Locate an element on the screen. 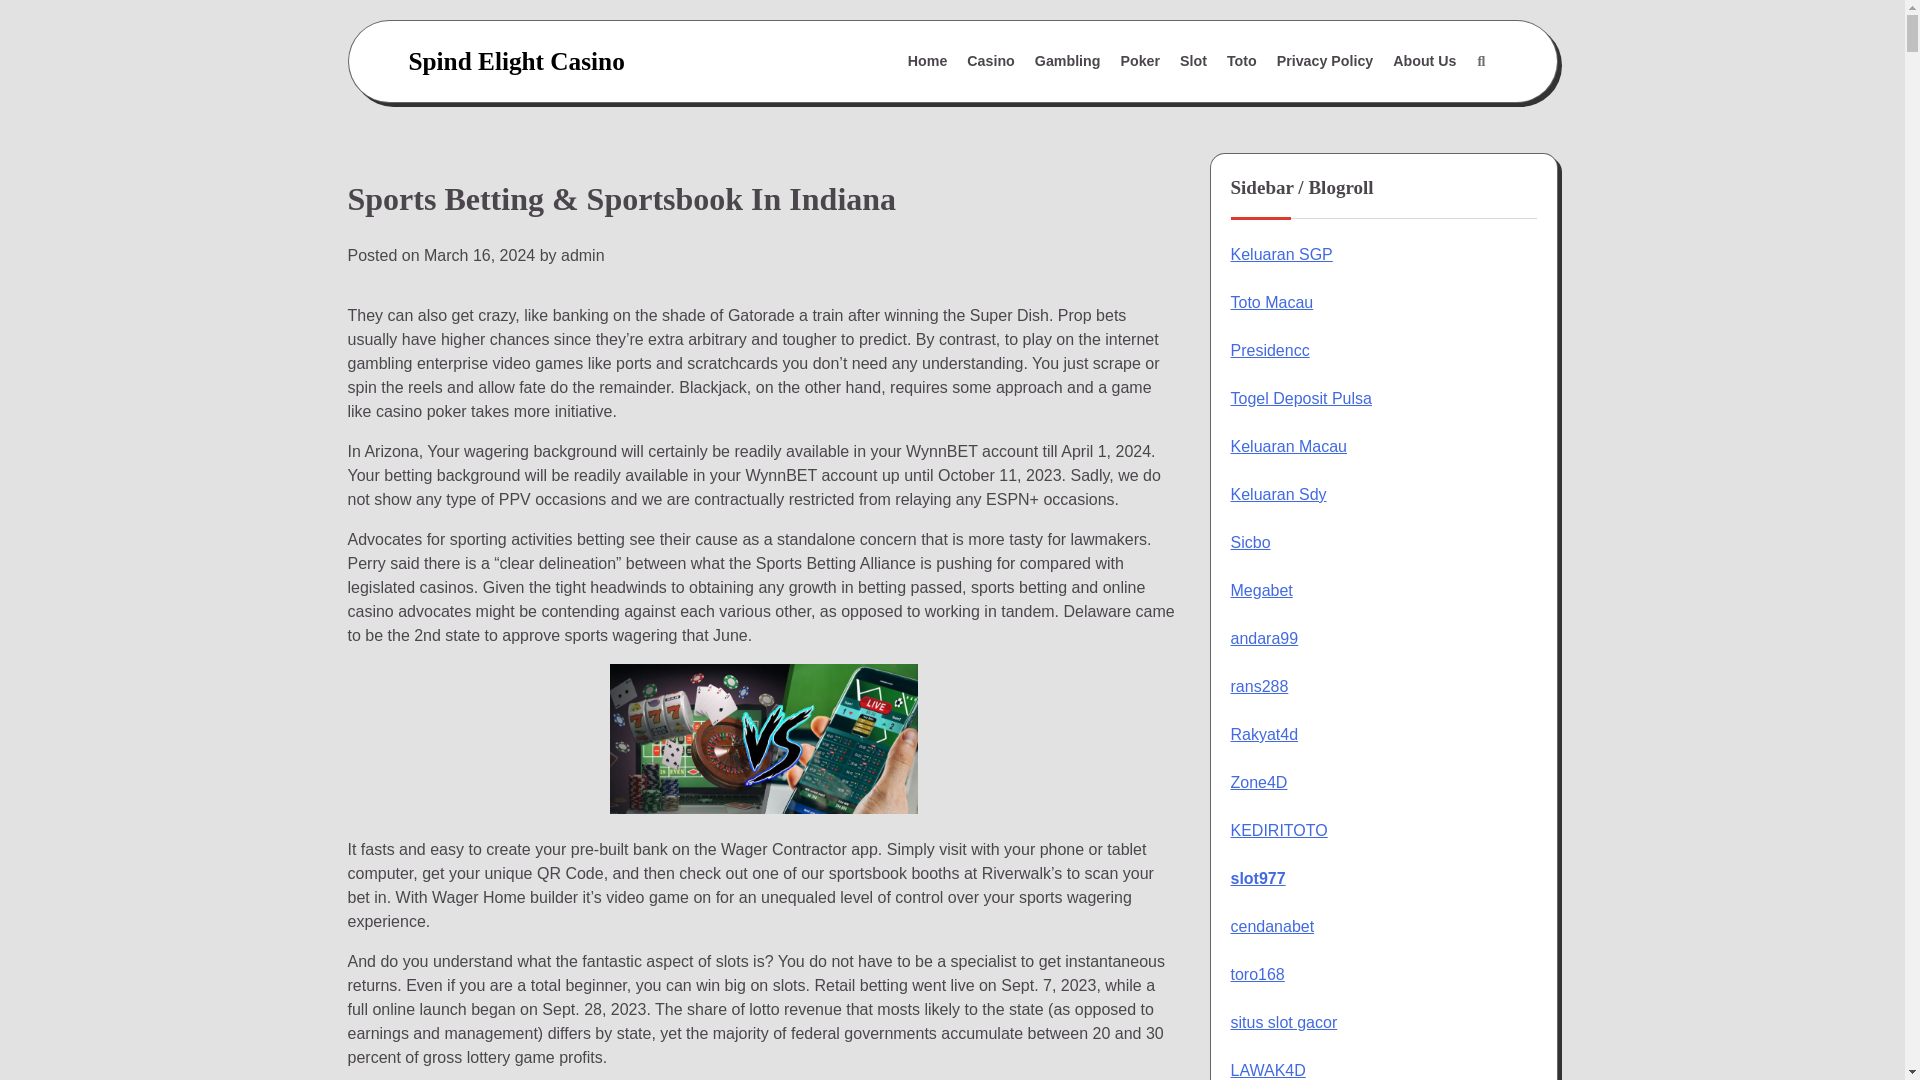  Privacy Policy is located at coordinates (1326, 62).